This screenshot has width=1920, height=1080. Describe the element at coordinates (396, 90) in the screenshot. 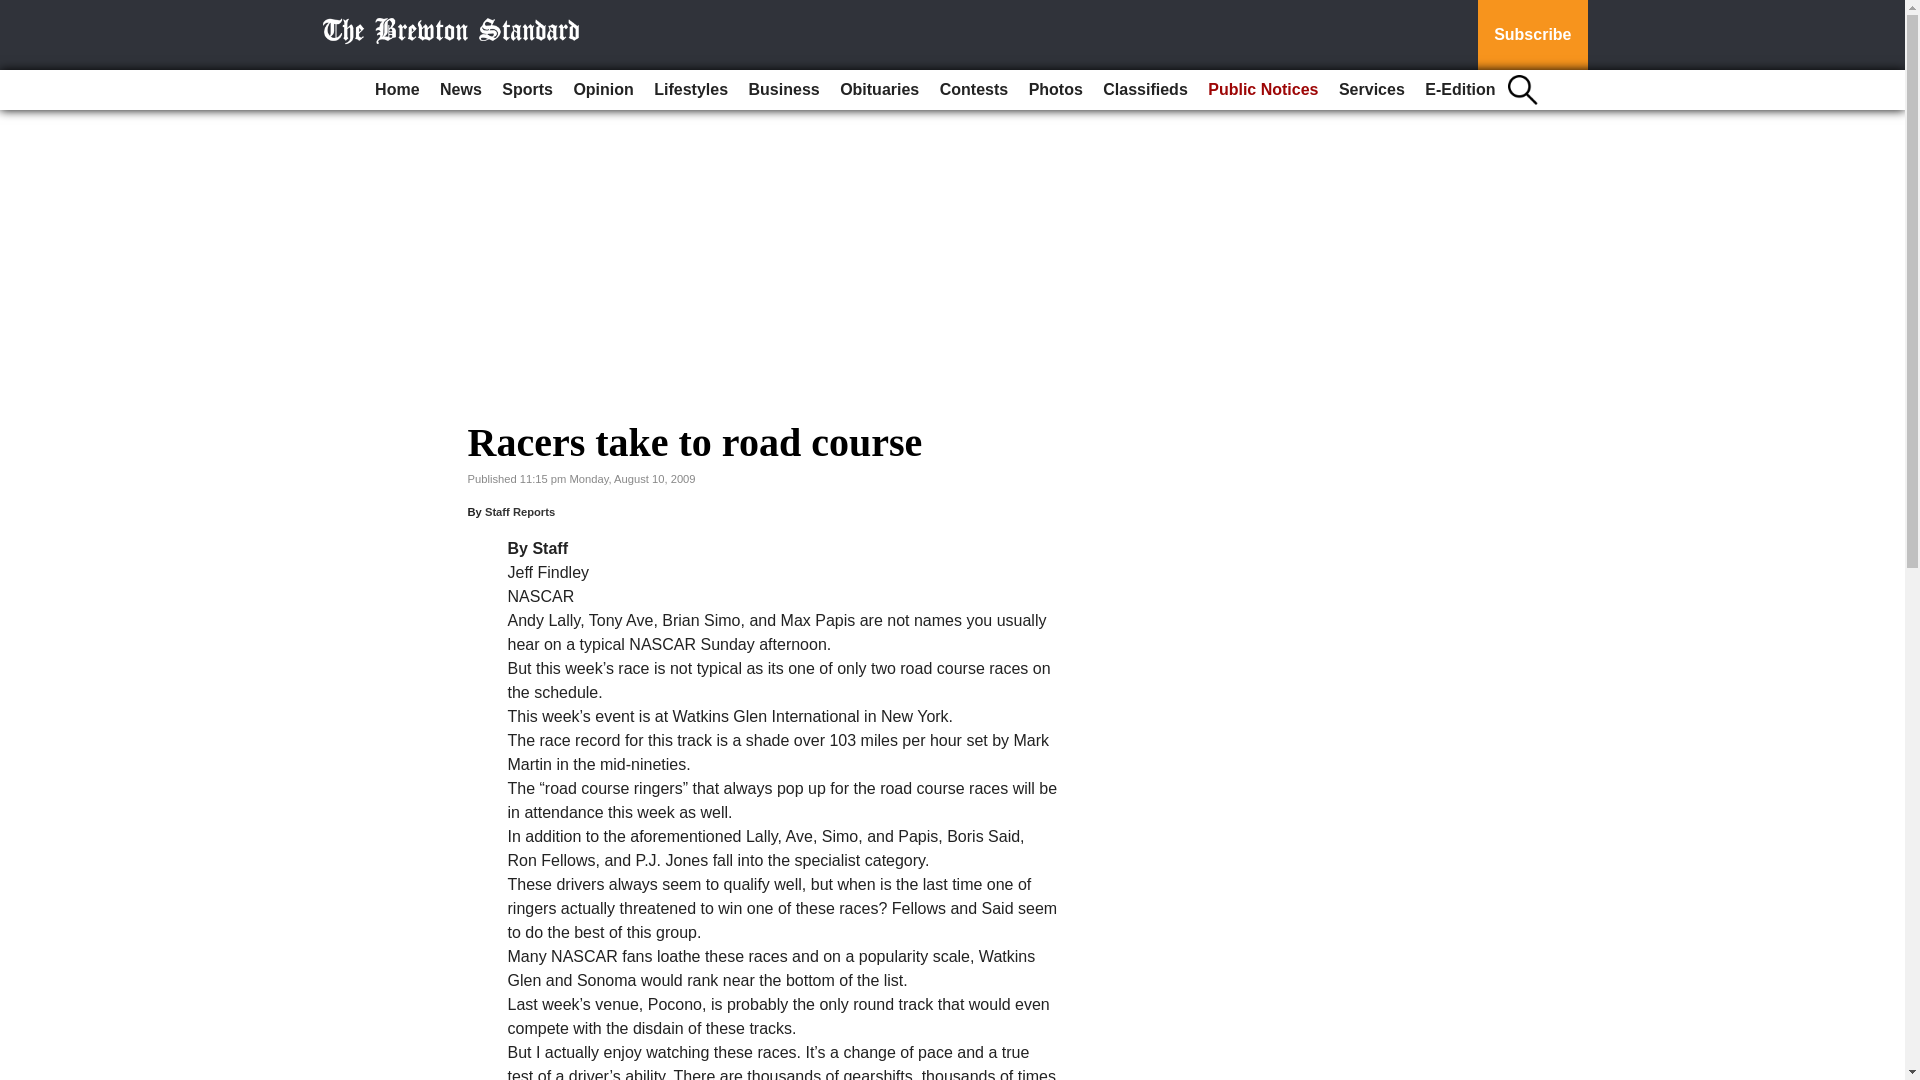

I see `Home` at that location.